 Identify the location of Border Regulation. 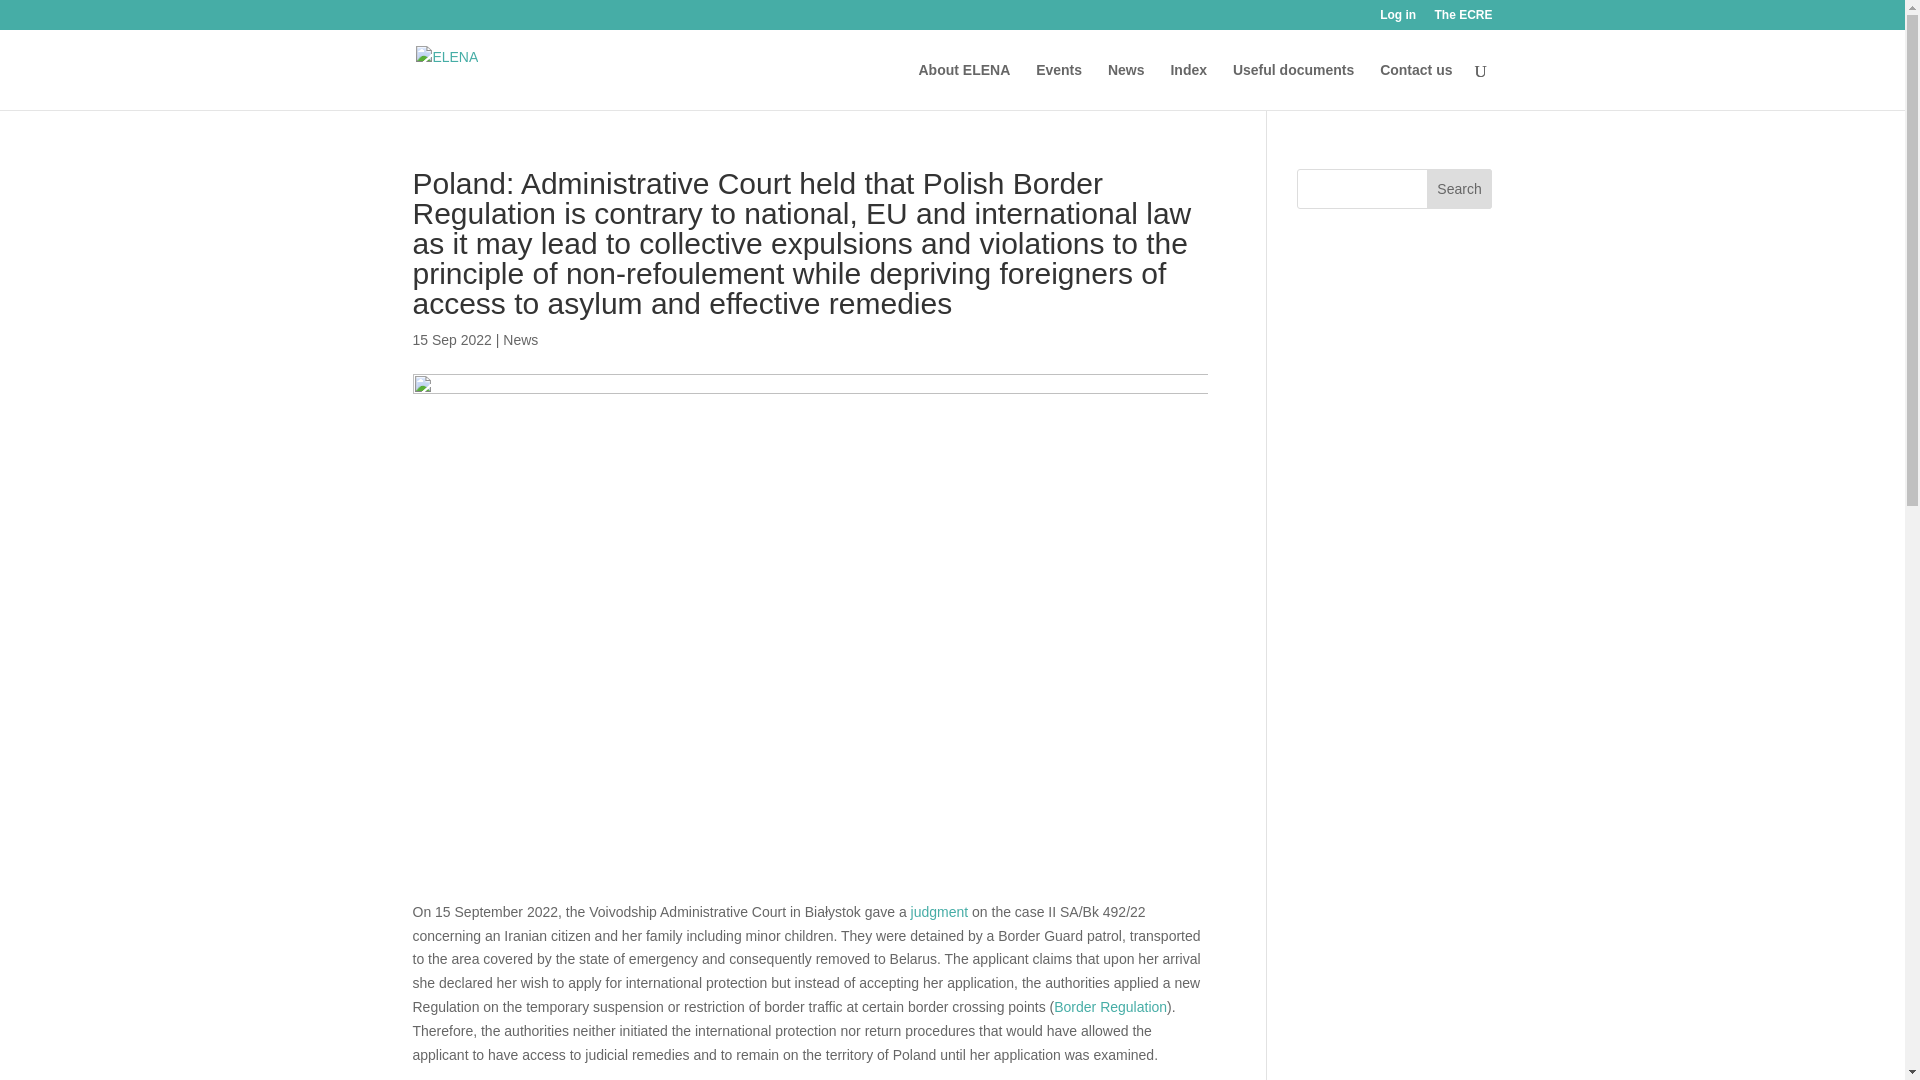
(1110, 1007).